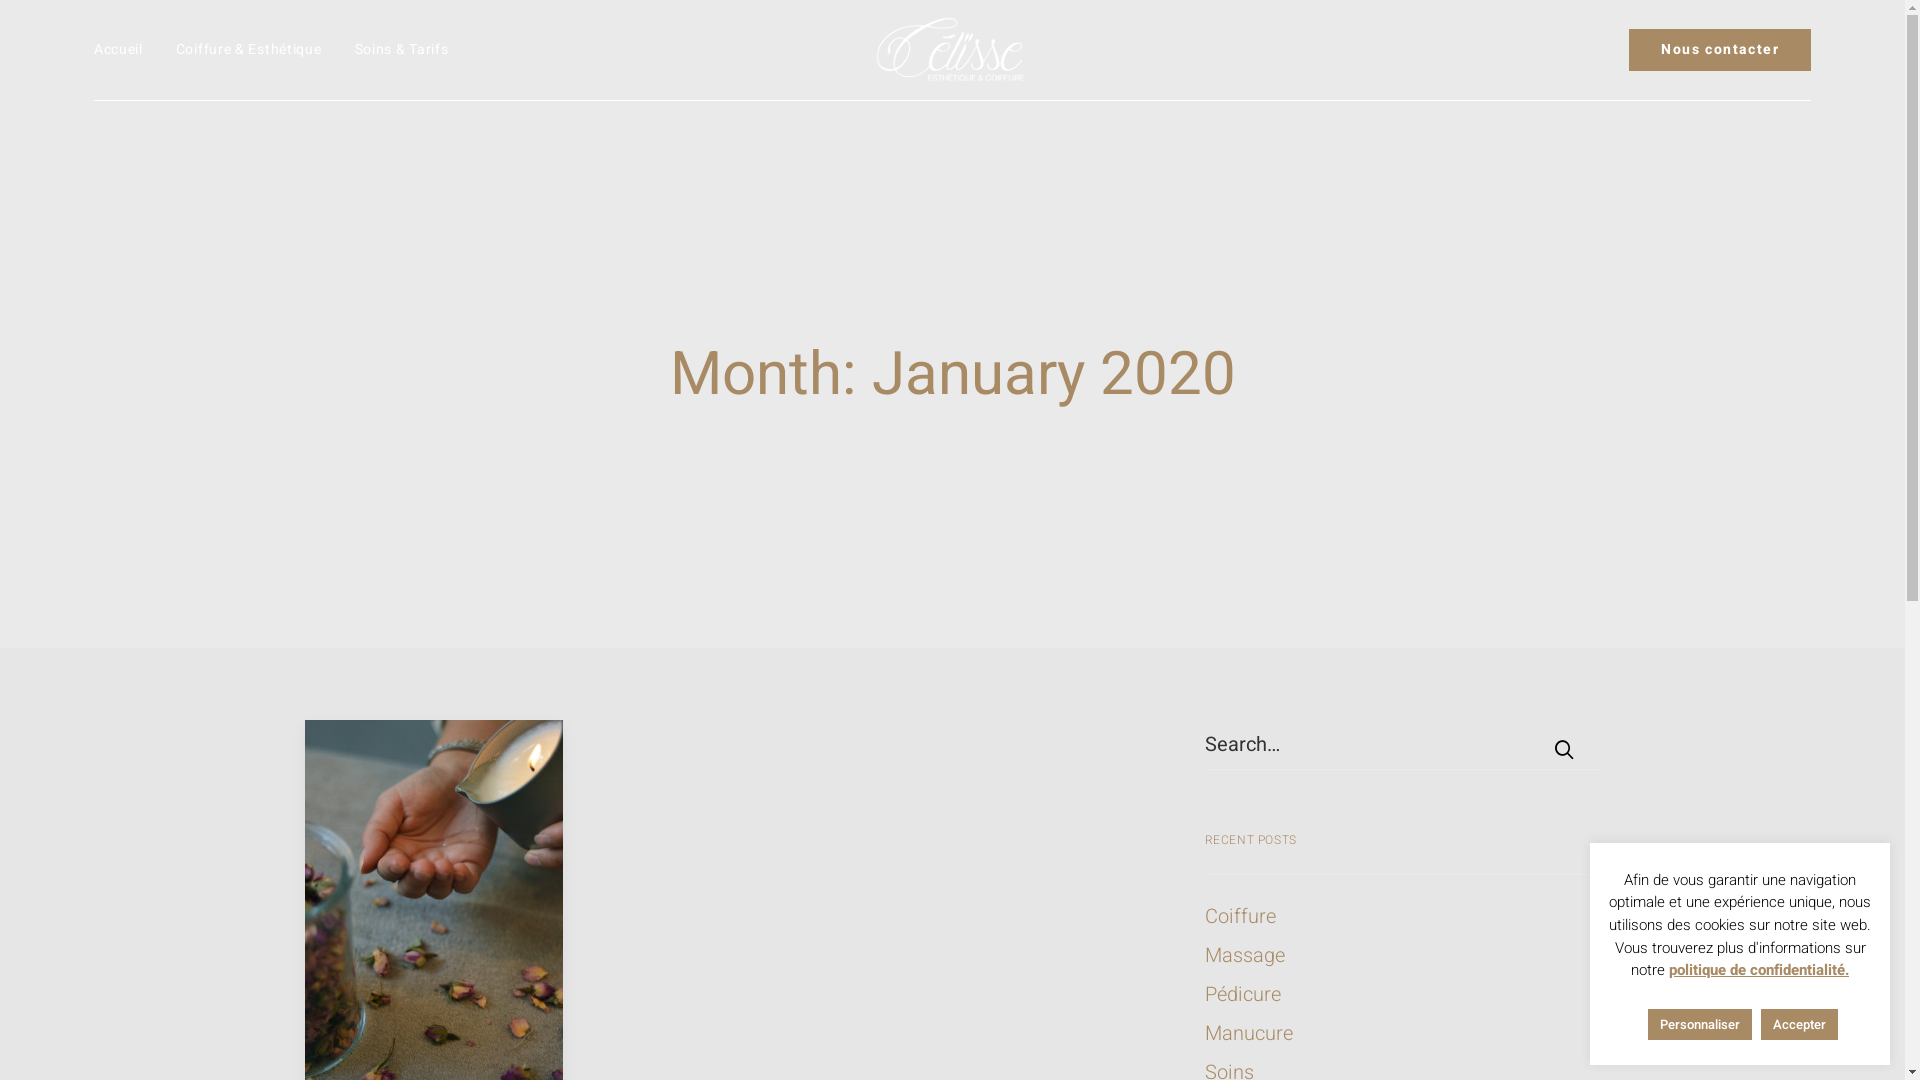 Image resolution: width=1920 pixels, height=1080 pixels. I want to click on Massage, so click(1402, 956).